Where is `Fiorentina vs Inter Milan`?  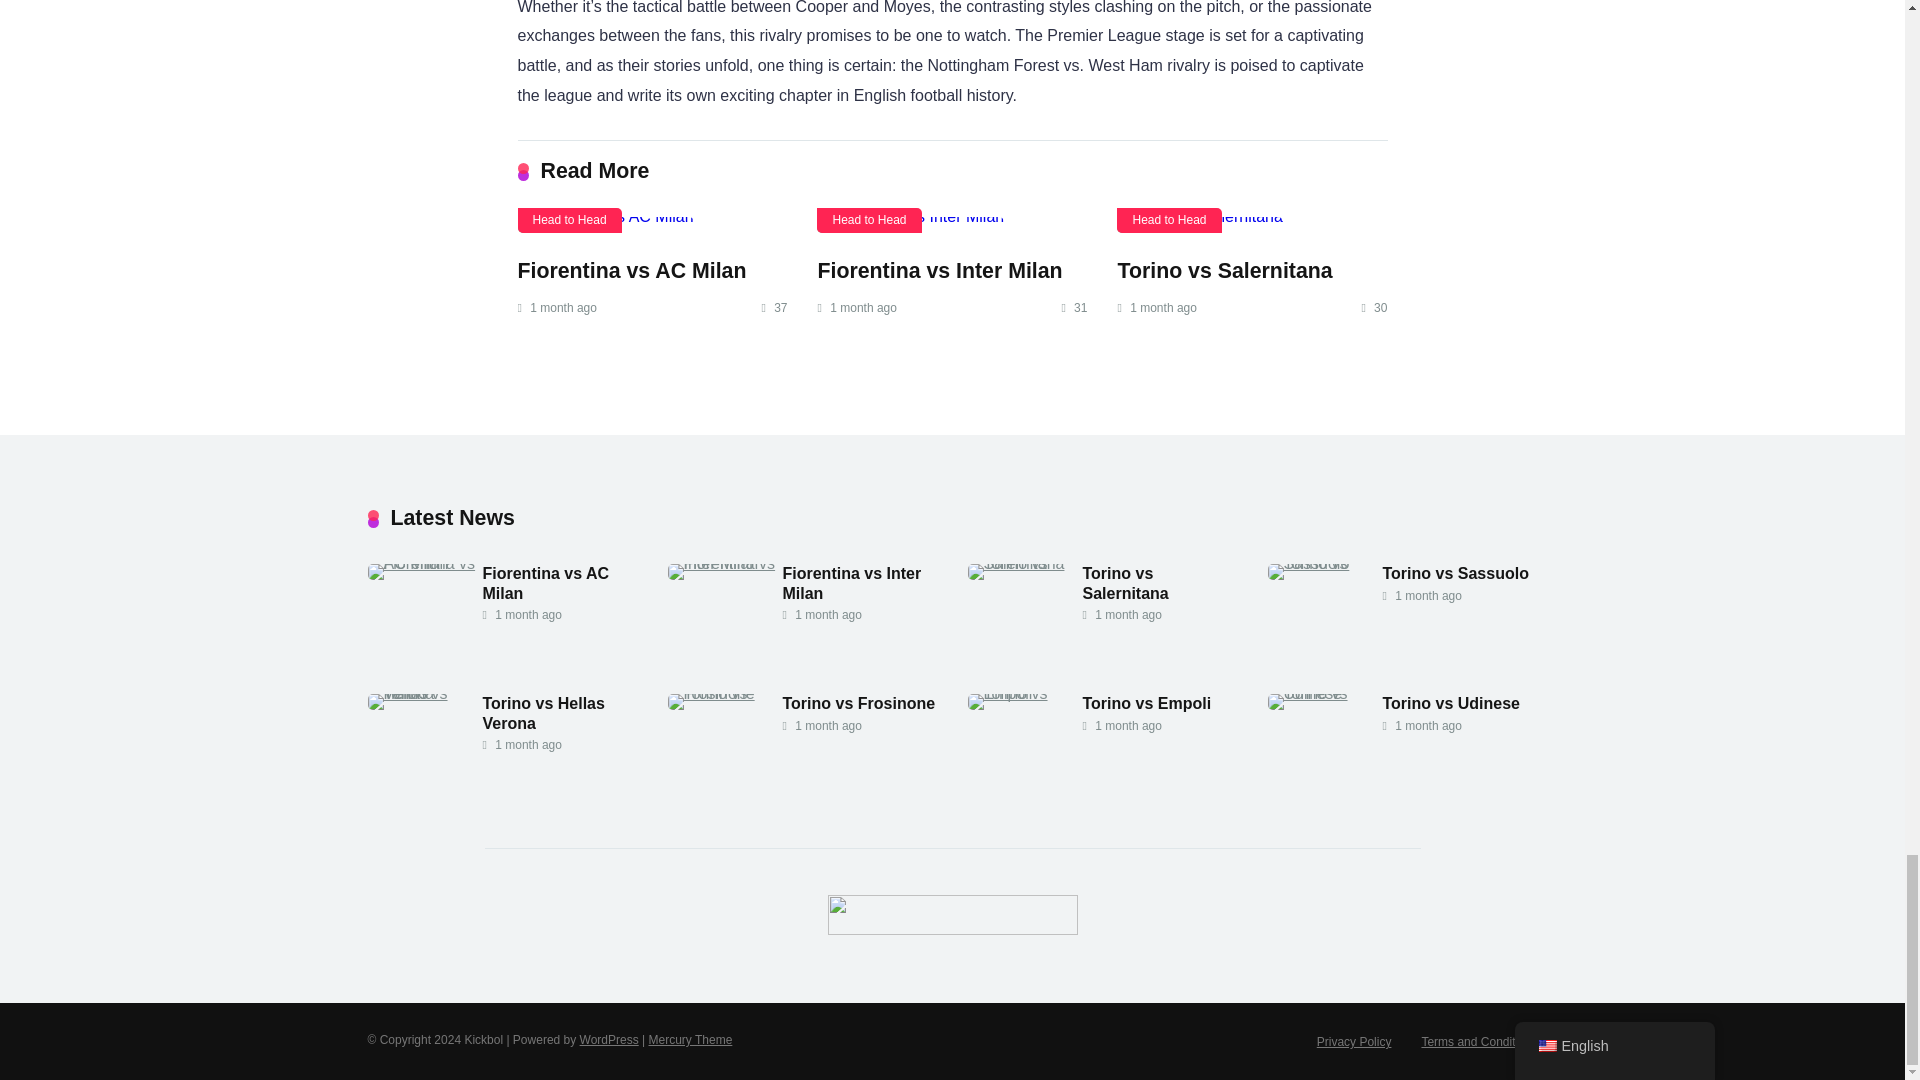 Fiorentina vs Inter Milan is located at coordinates (851, 582).